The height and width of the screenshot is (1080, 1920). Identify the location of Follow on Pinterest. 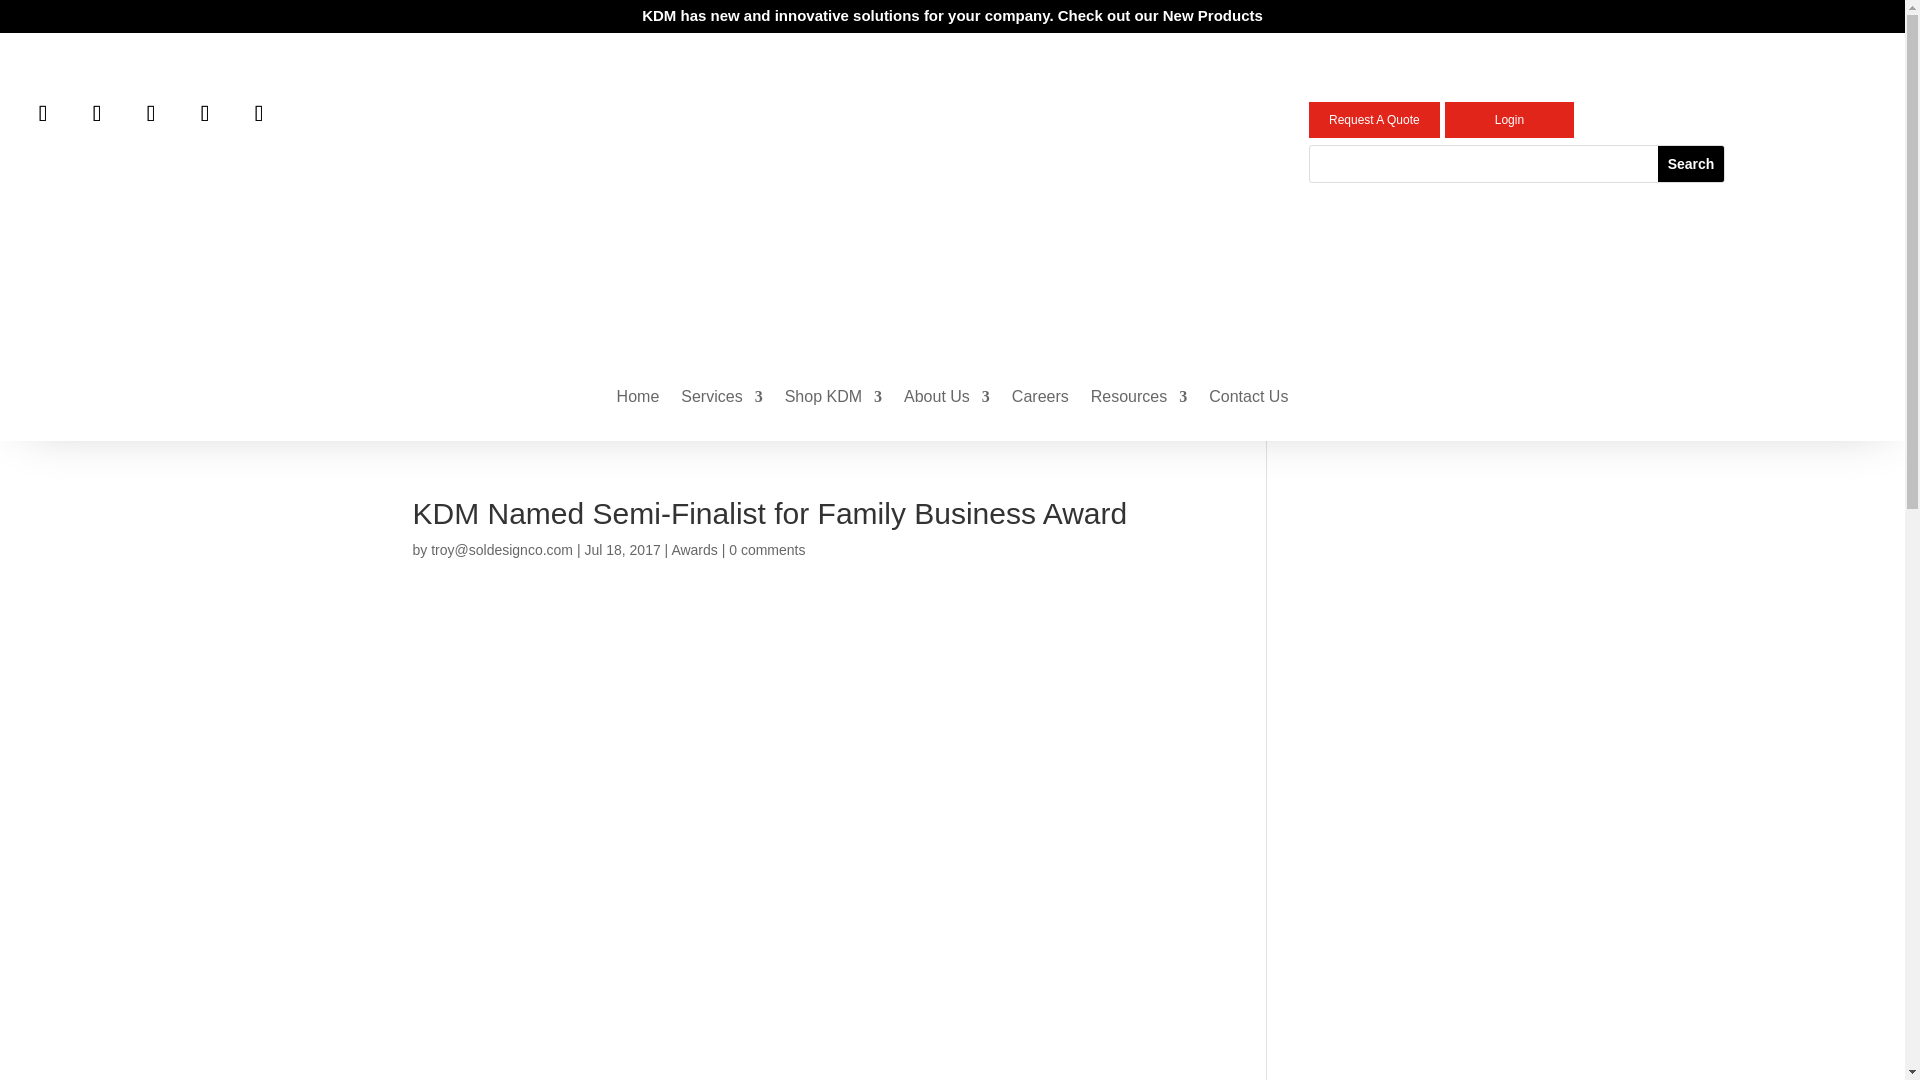
(306, 114).